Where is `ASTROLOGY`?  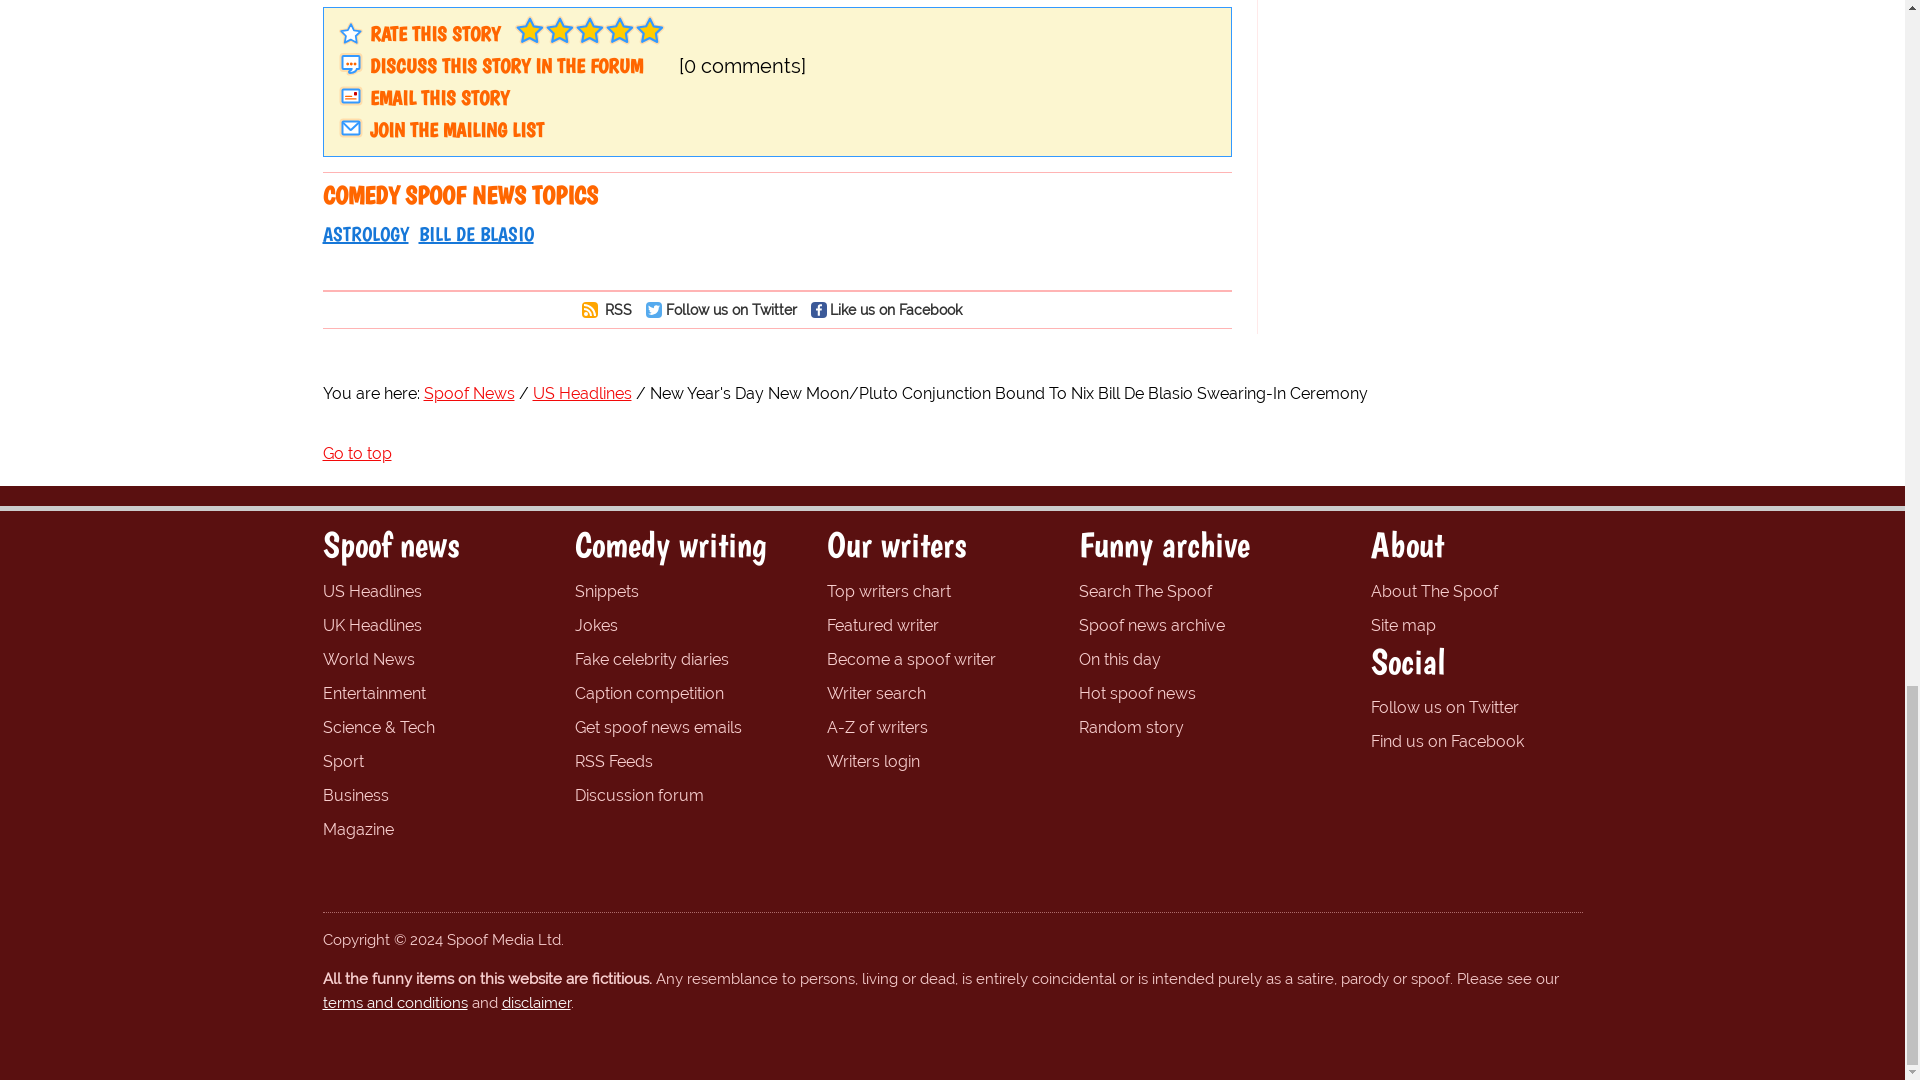 ASTROLOGY is located at coordinates (364, 234).